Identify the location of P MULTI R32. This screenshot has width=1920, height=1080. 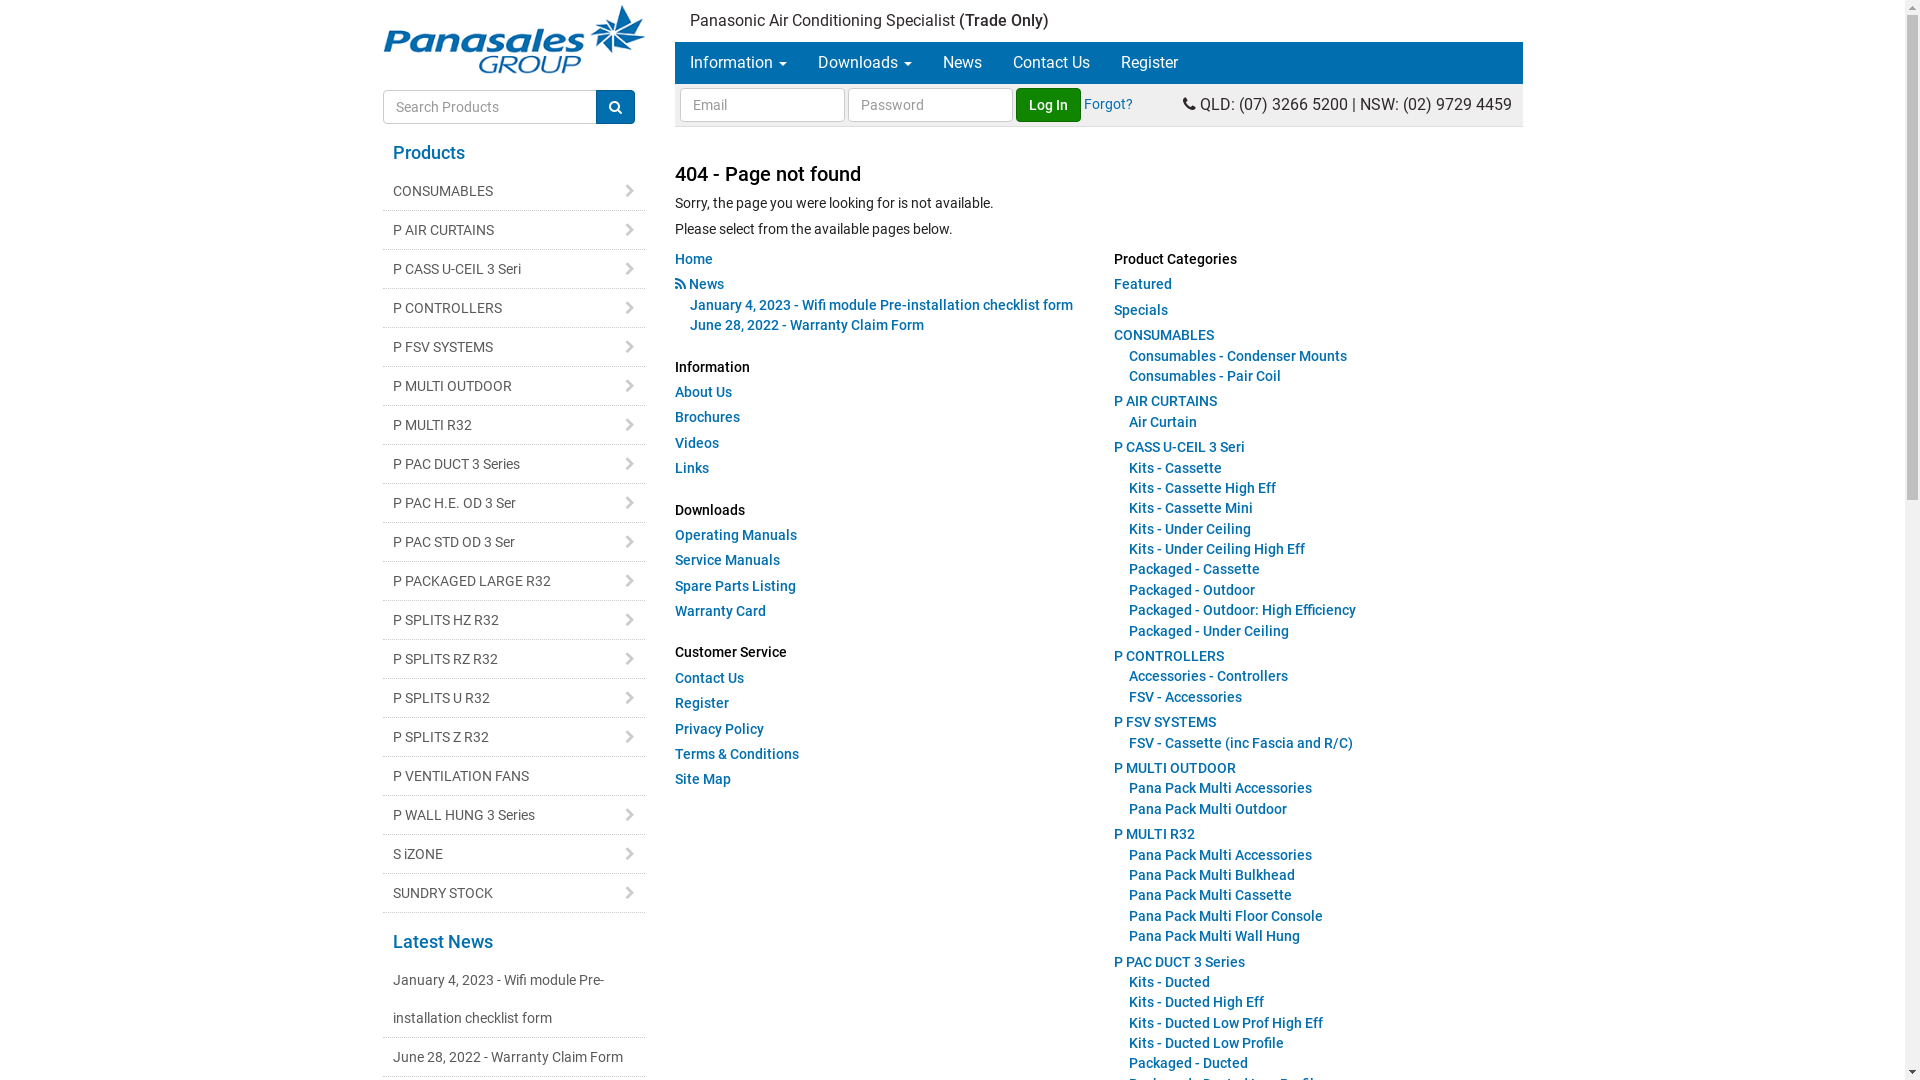
(514, 425).